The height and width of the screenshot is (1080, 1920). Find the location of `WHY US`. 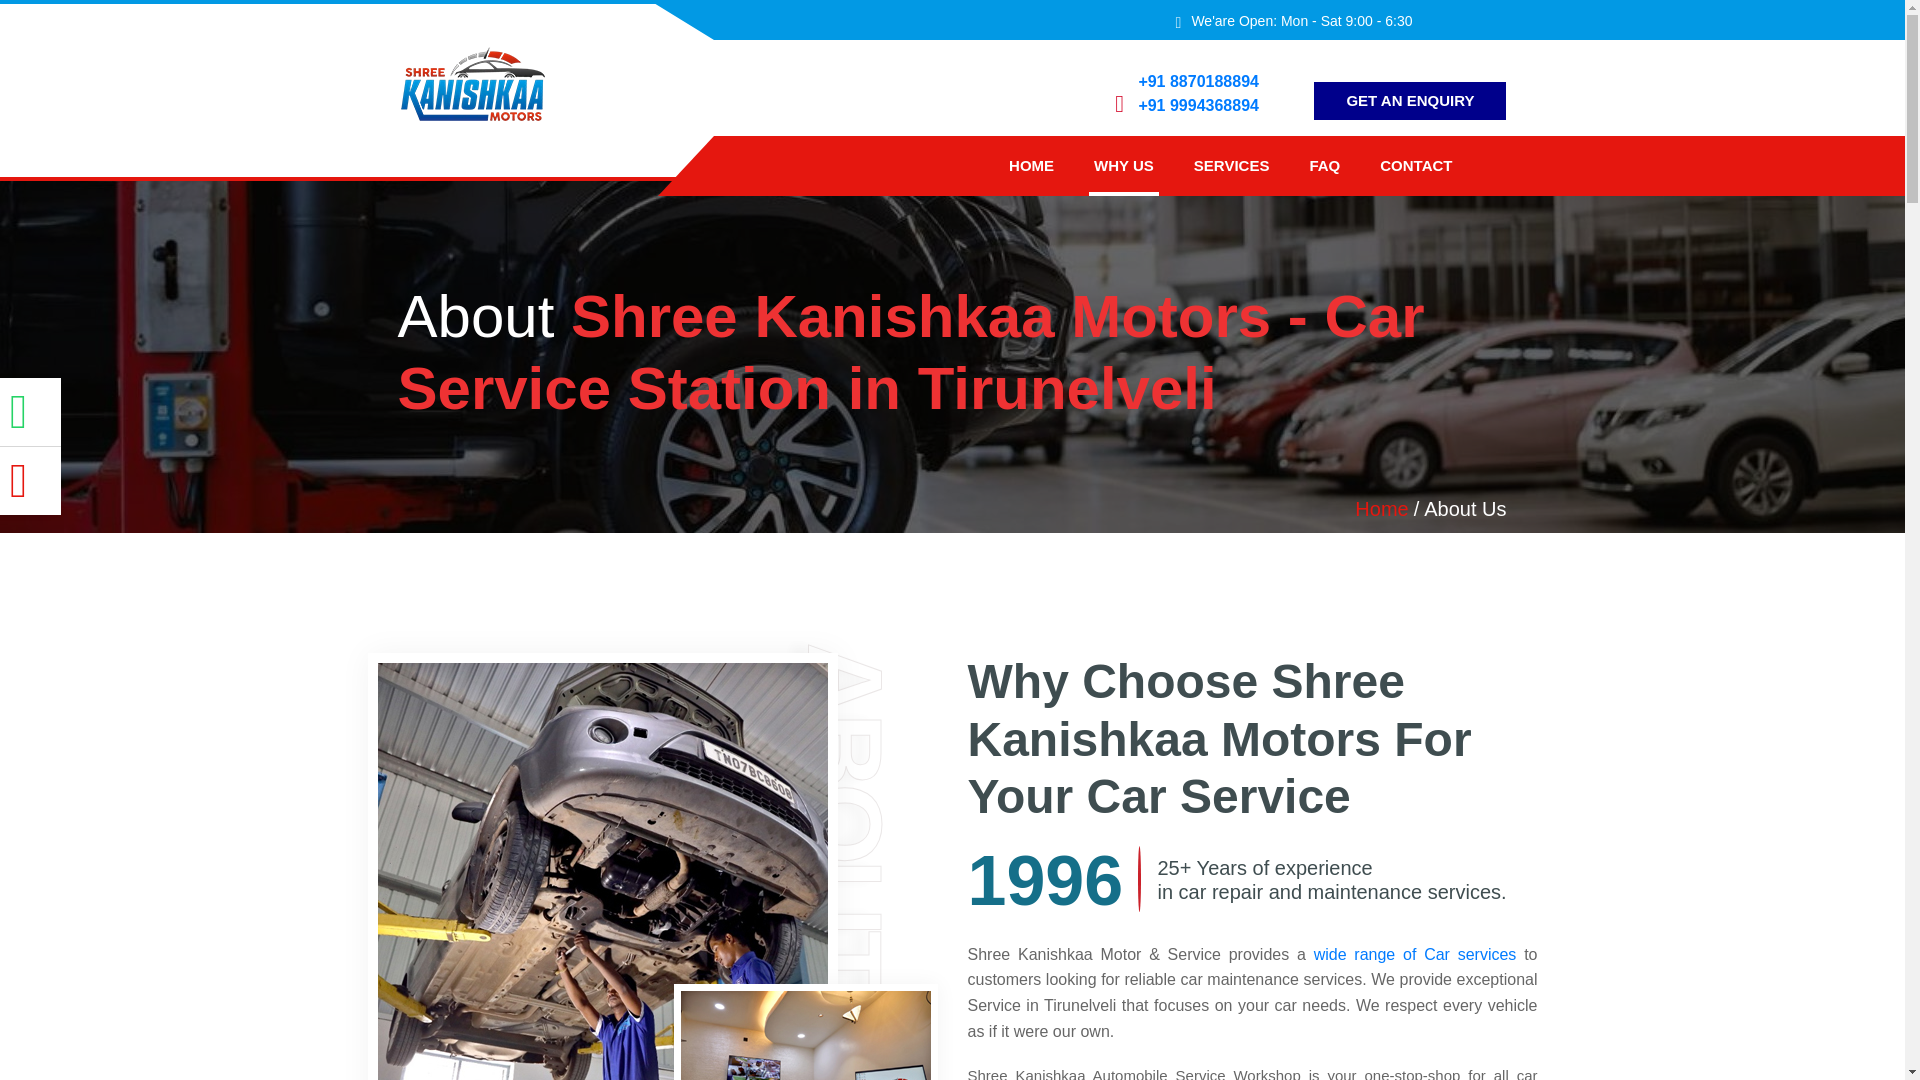

WHY US is located at coordinates (1124, 166).